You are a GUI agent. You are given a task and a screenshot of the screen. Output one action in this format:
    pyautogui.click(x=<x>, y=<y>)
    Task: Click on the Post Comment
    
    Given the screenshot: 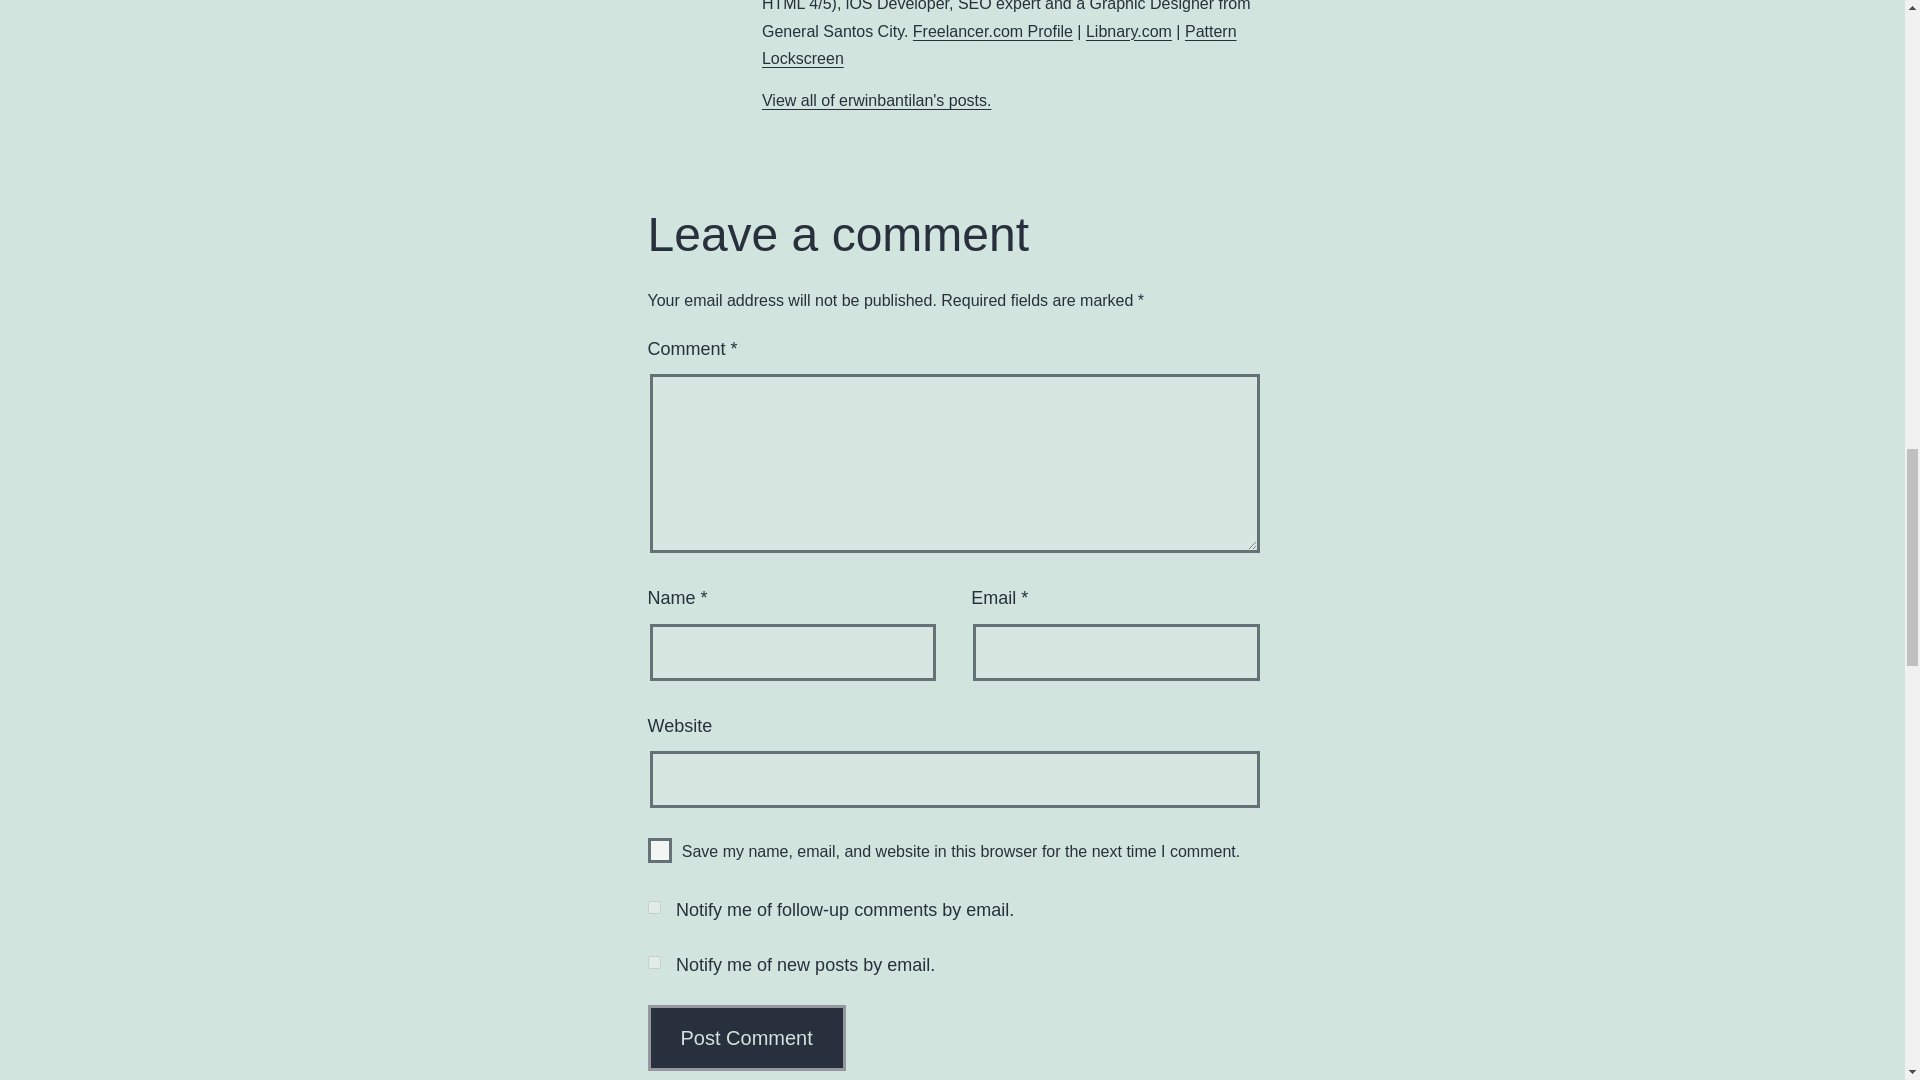 What is the action you would take?
    pyautogui.click(x=747, y=1038)
    